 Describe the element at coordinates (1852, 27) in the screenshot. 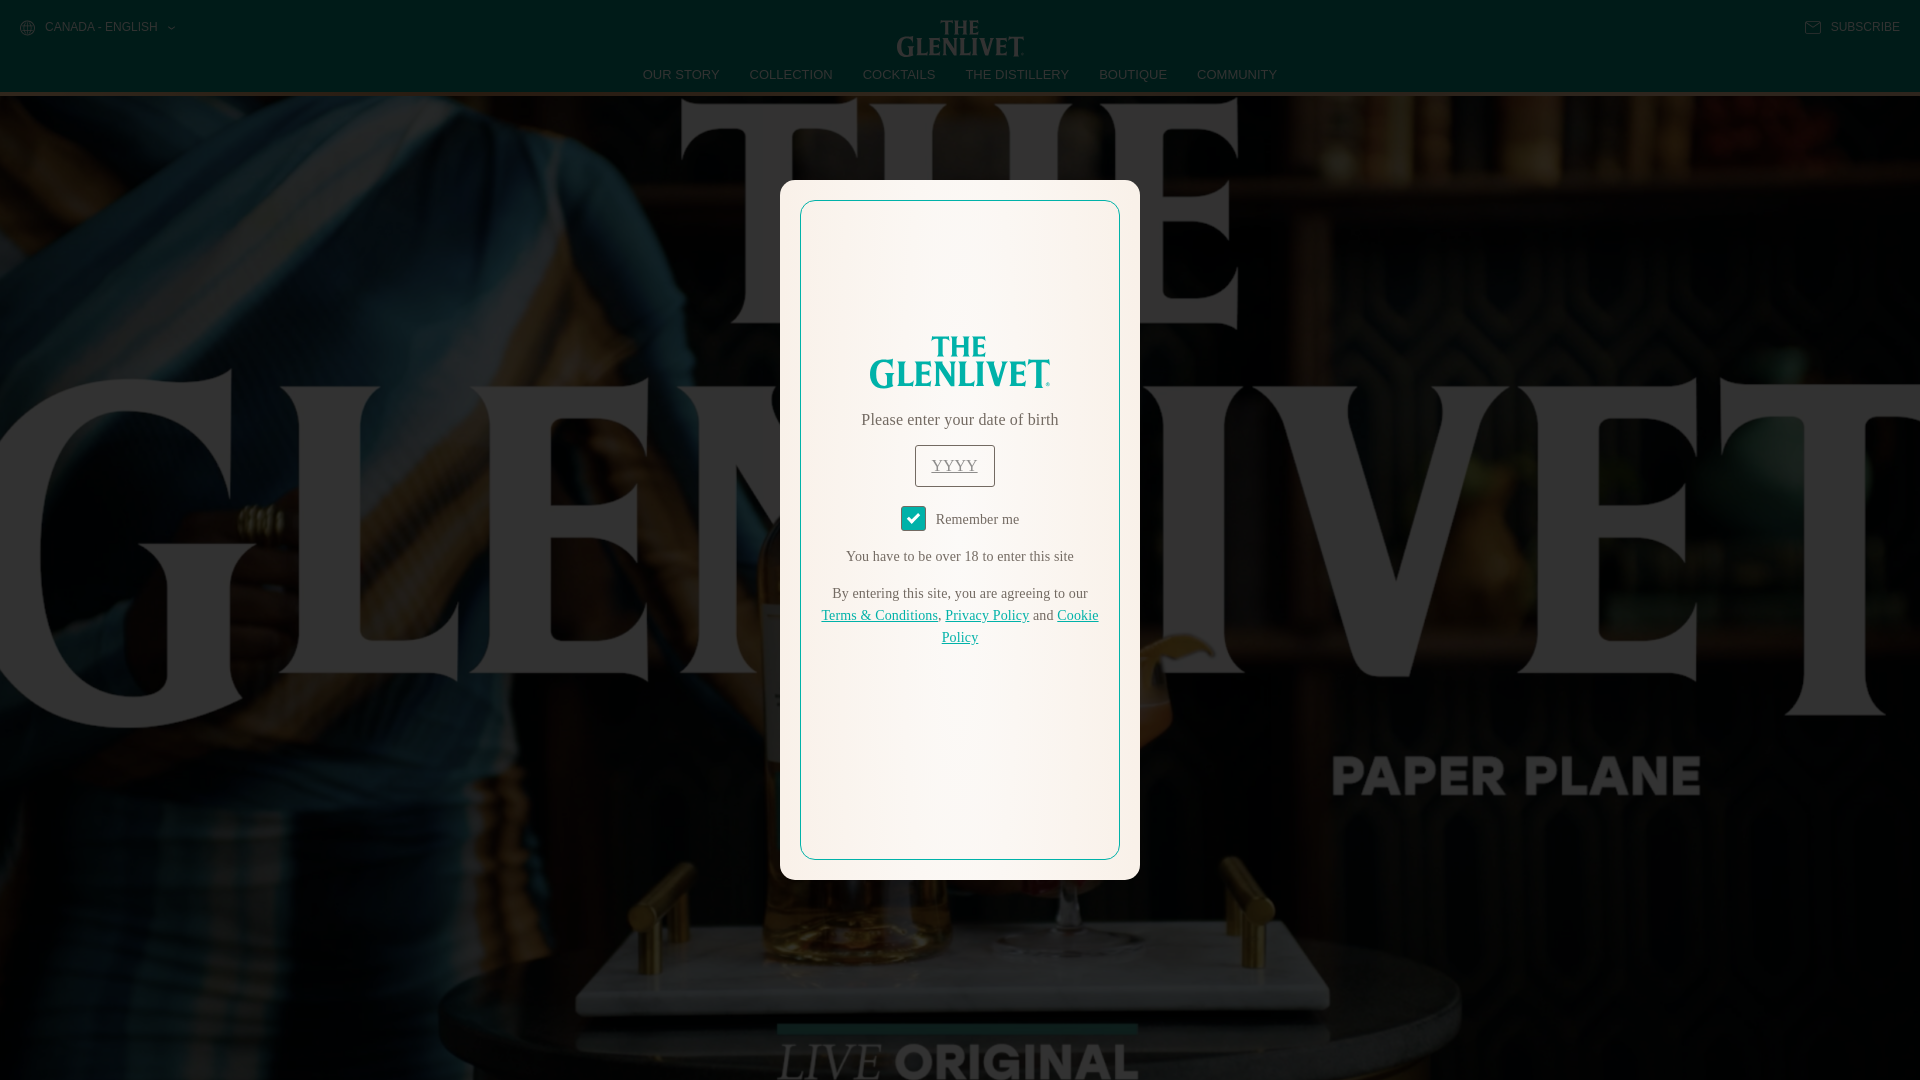

I see `SUBSCRIBE` at that location.